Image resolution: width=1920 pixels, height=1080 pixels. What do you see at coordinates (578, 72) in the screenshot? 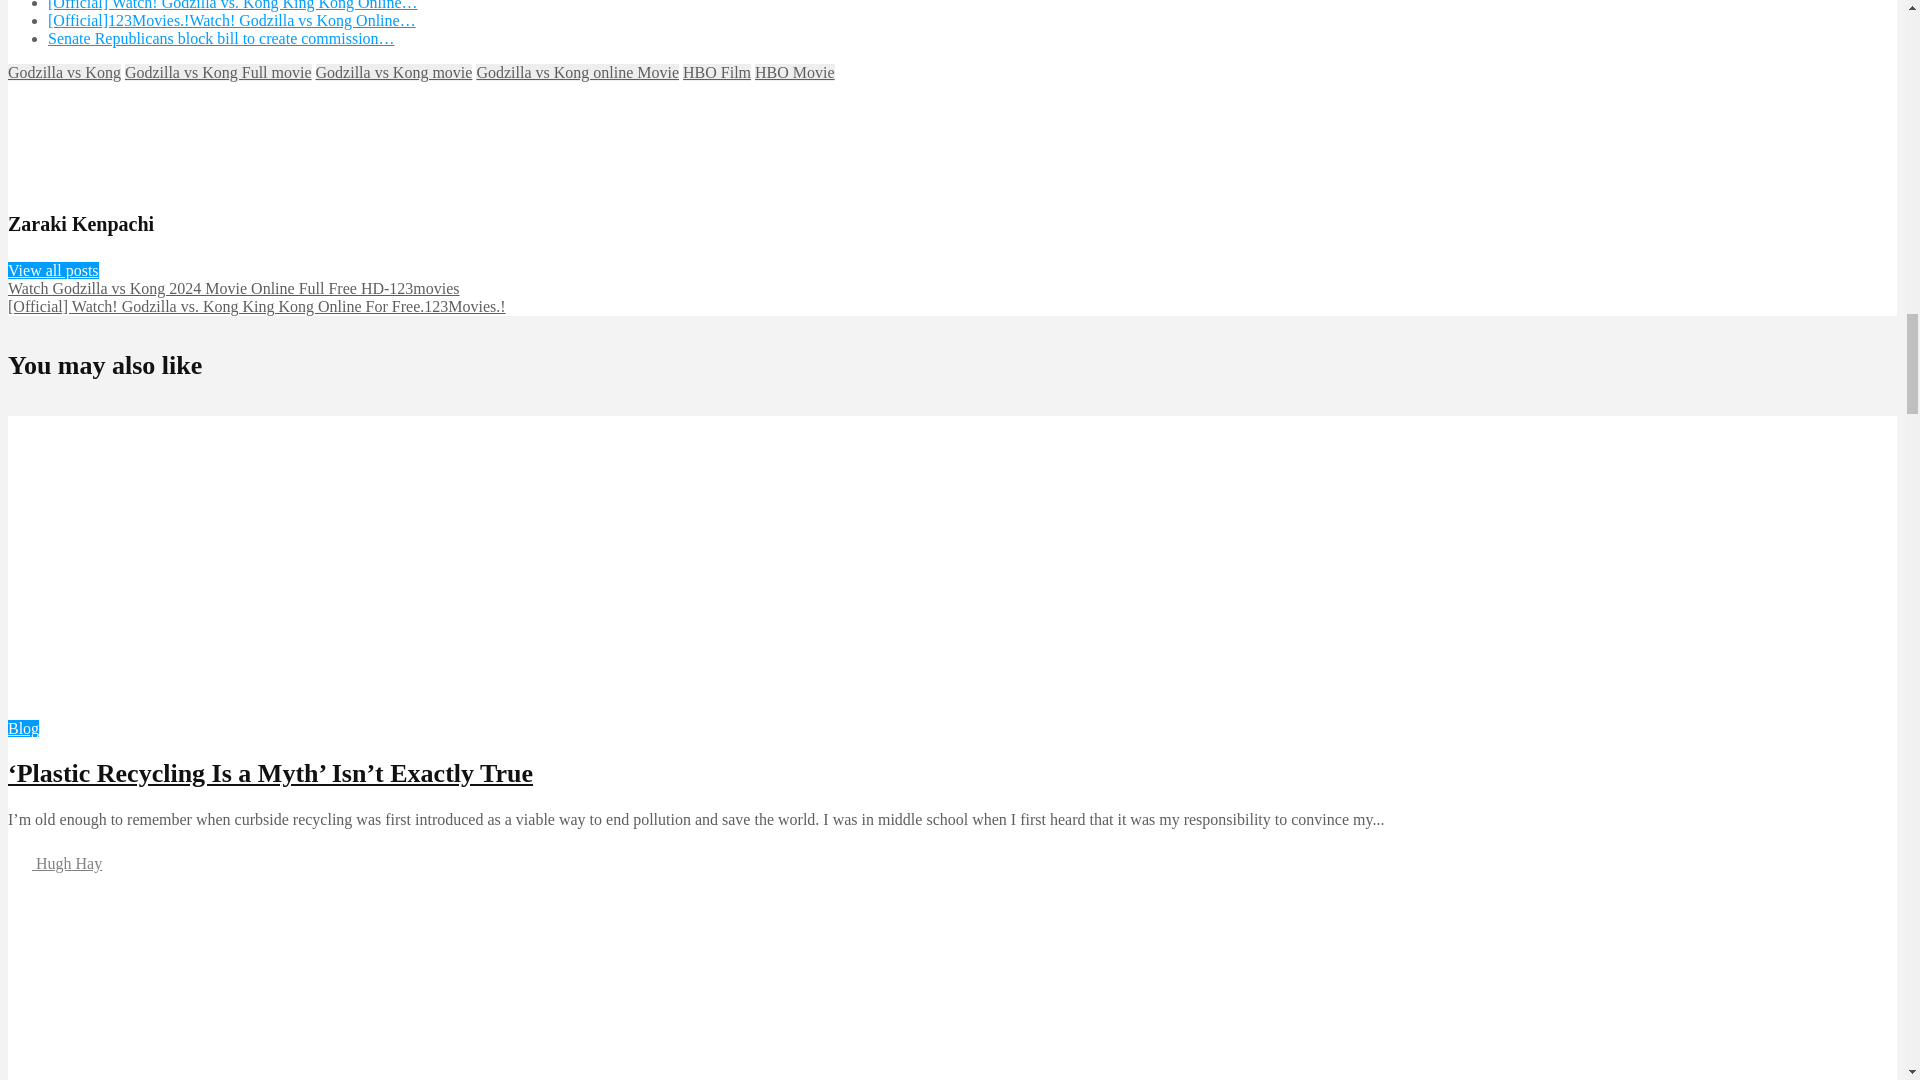
I see `Godzilla vs Kong online Movie` at bounding box center [578, 72].